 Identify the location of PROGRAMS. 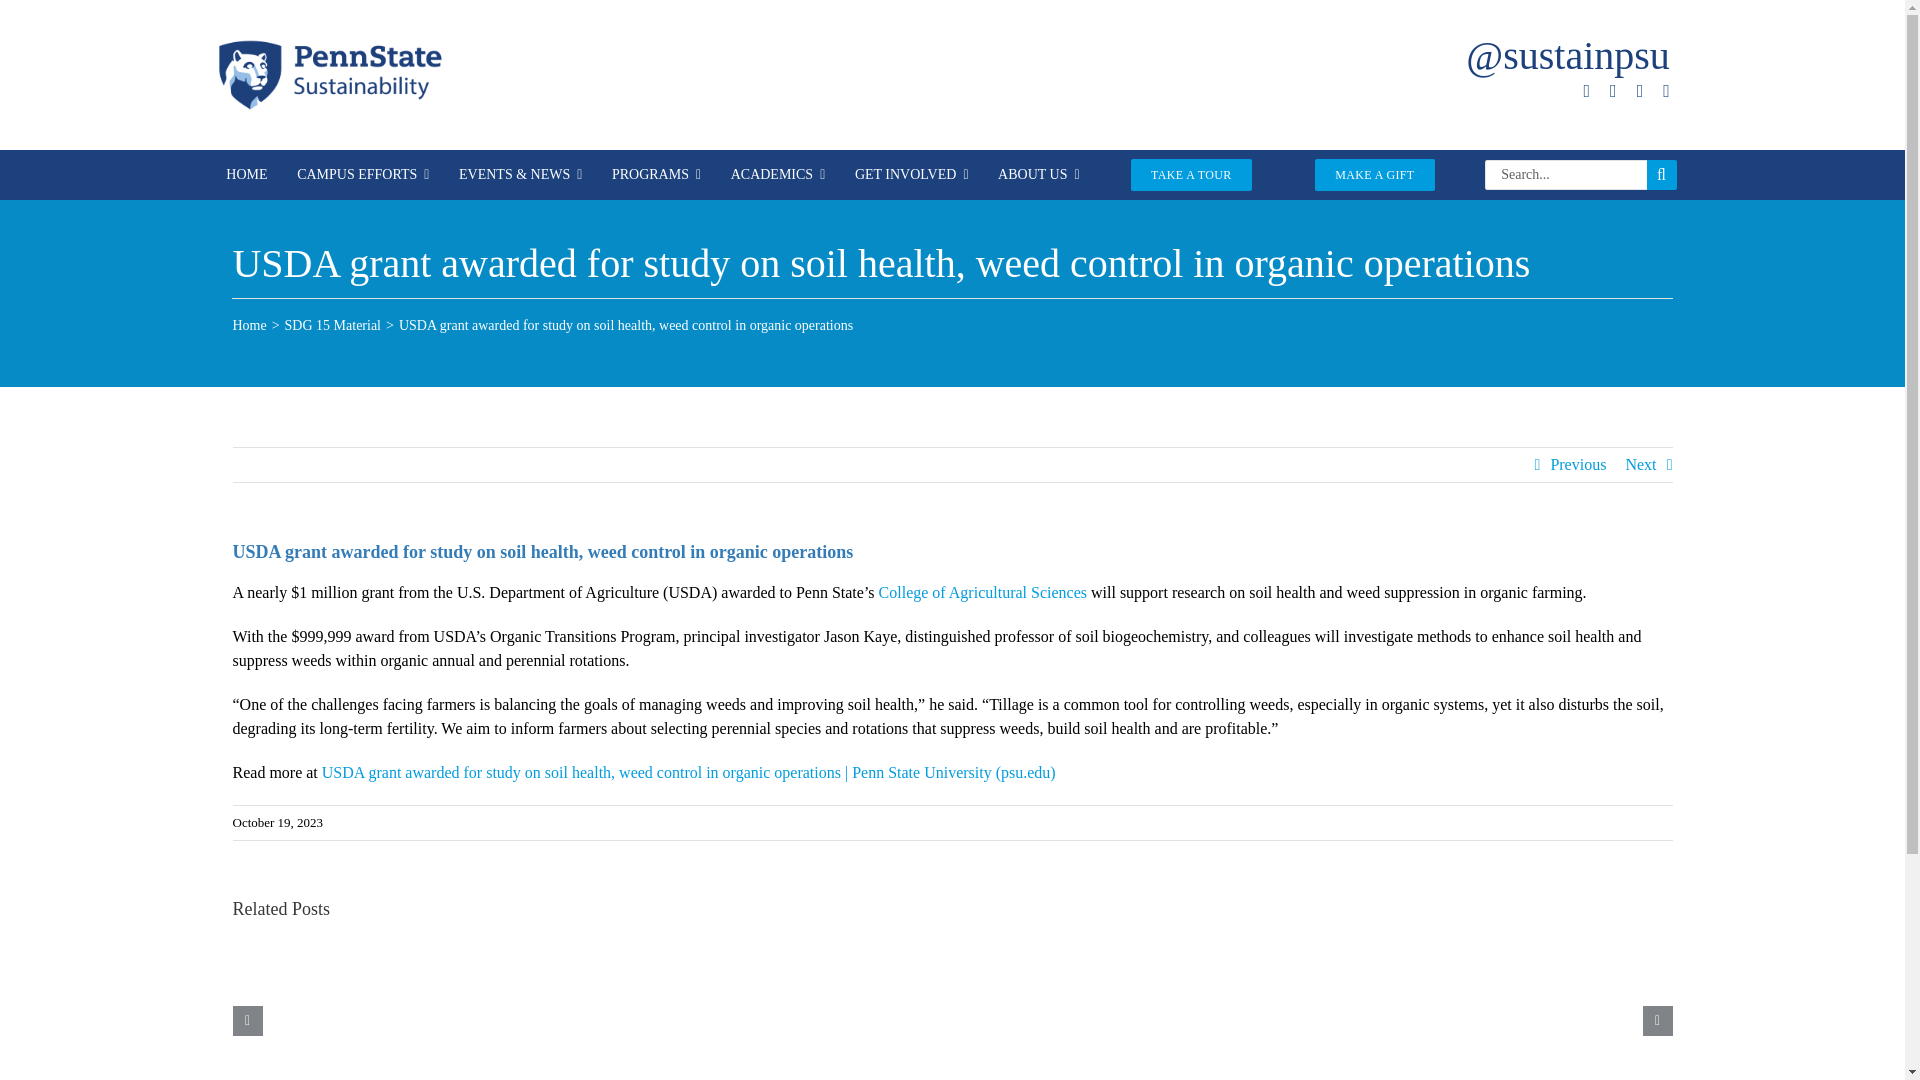
(656, 174).